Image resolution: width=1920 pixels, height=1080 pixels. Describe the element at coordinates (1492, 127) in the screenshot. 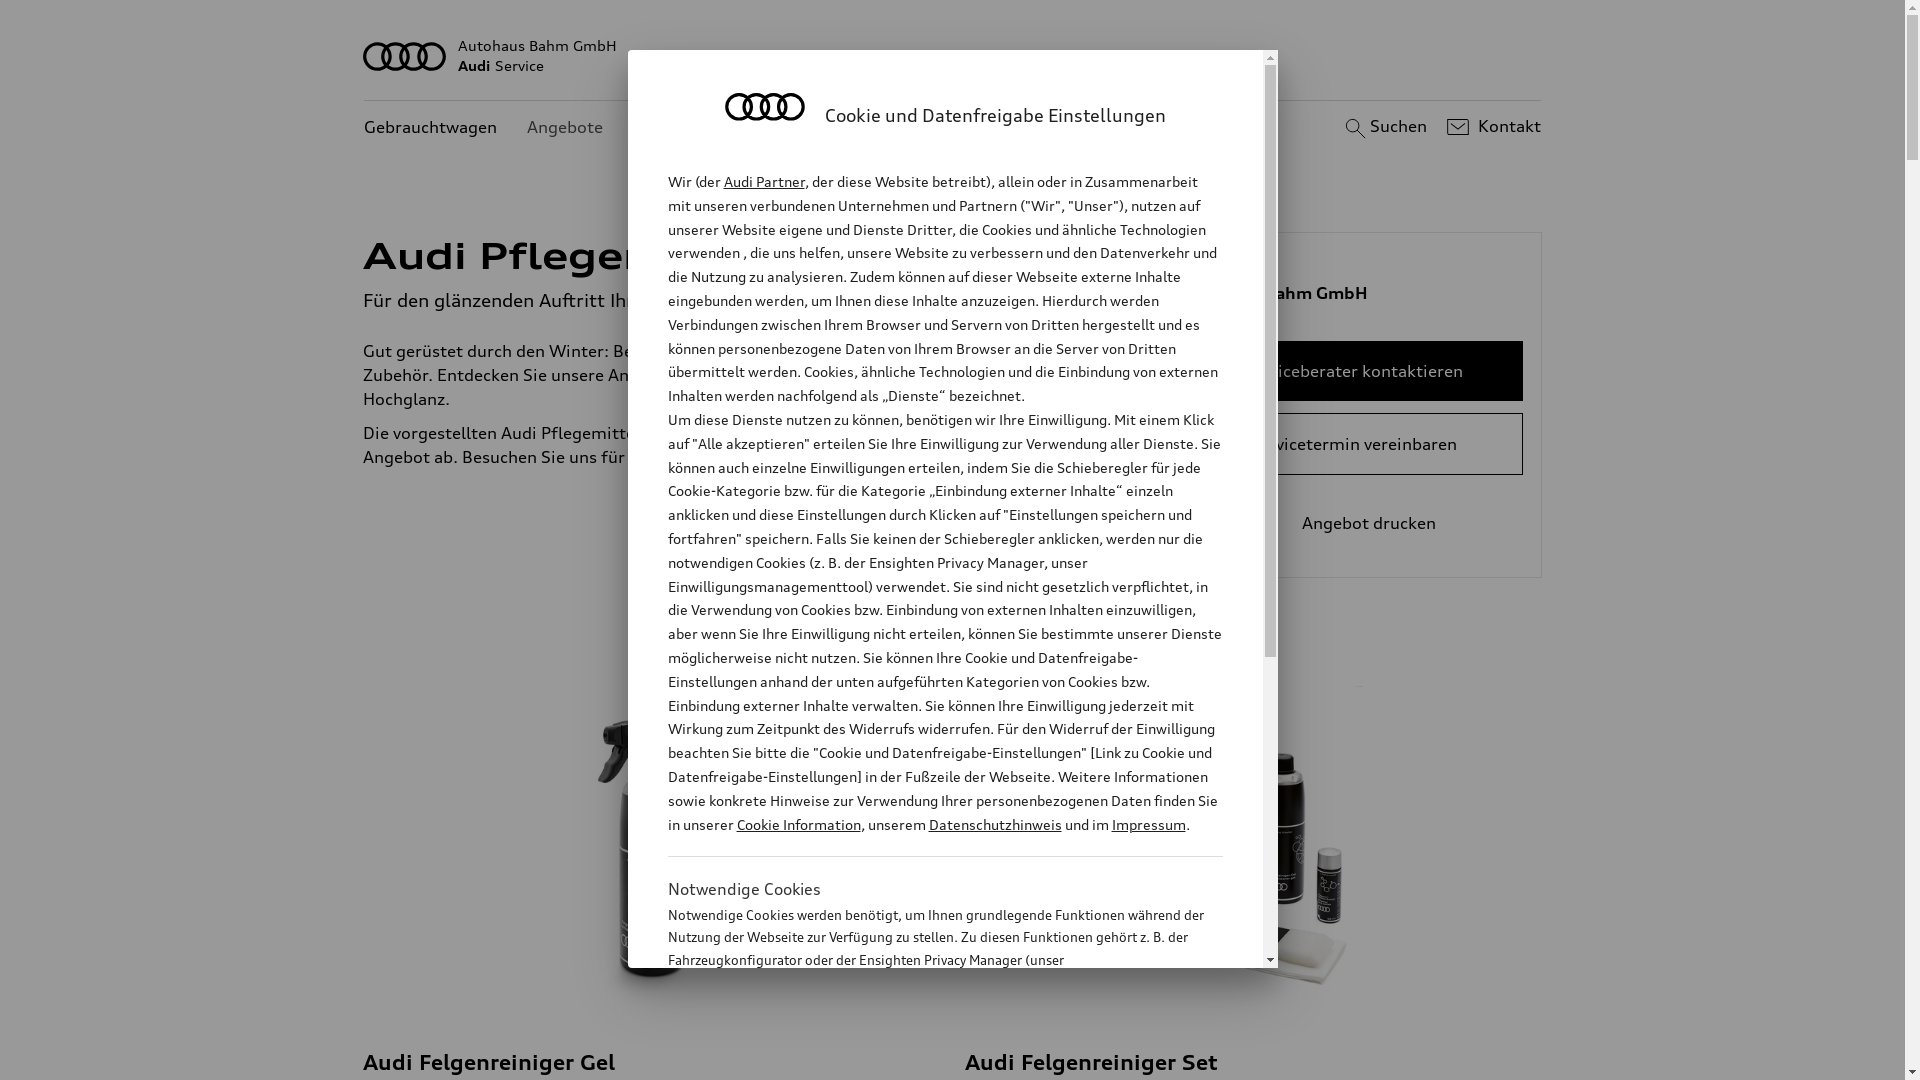

I see `Kontakt` at that location.